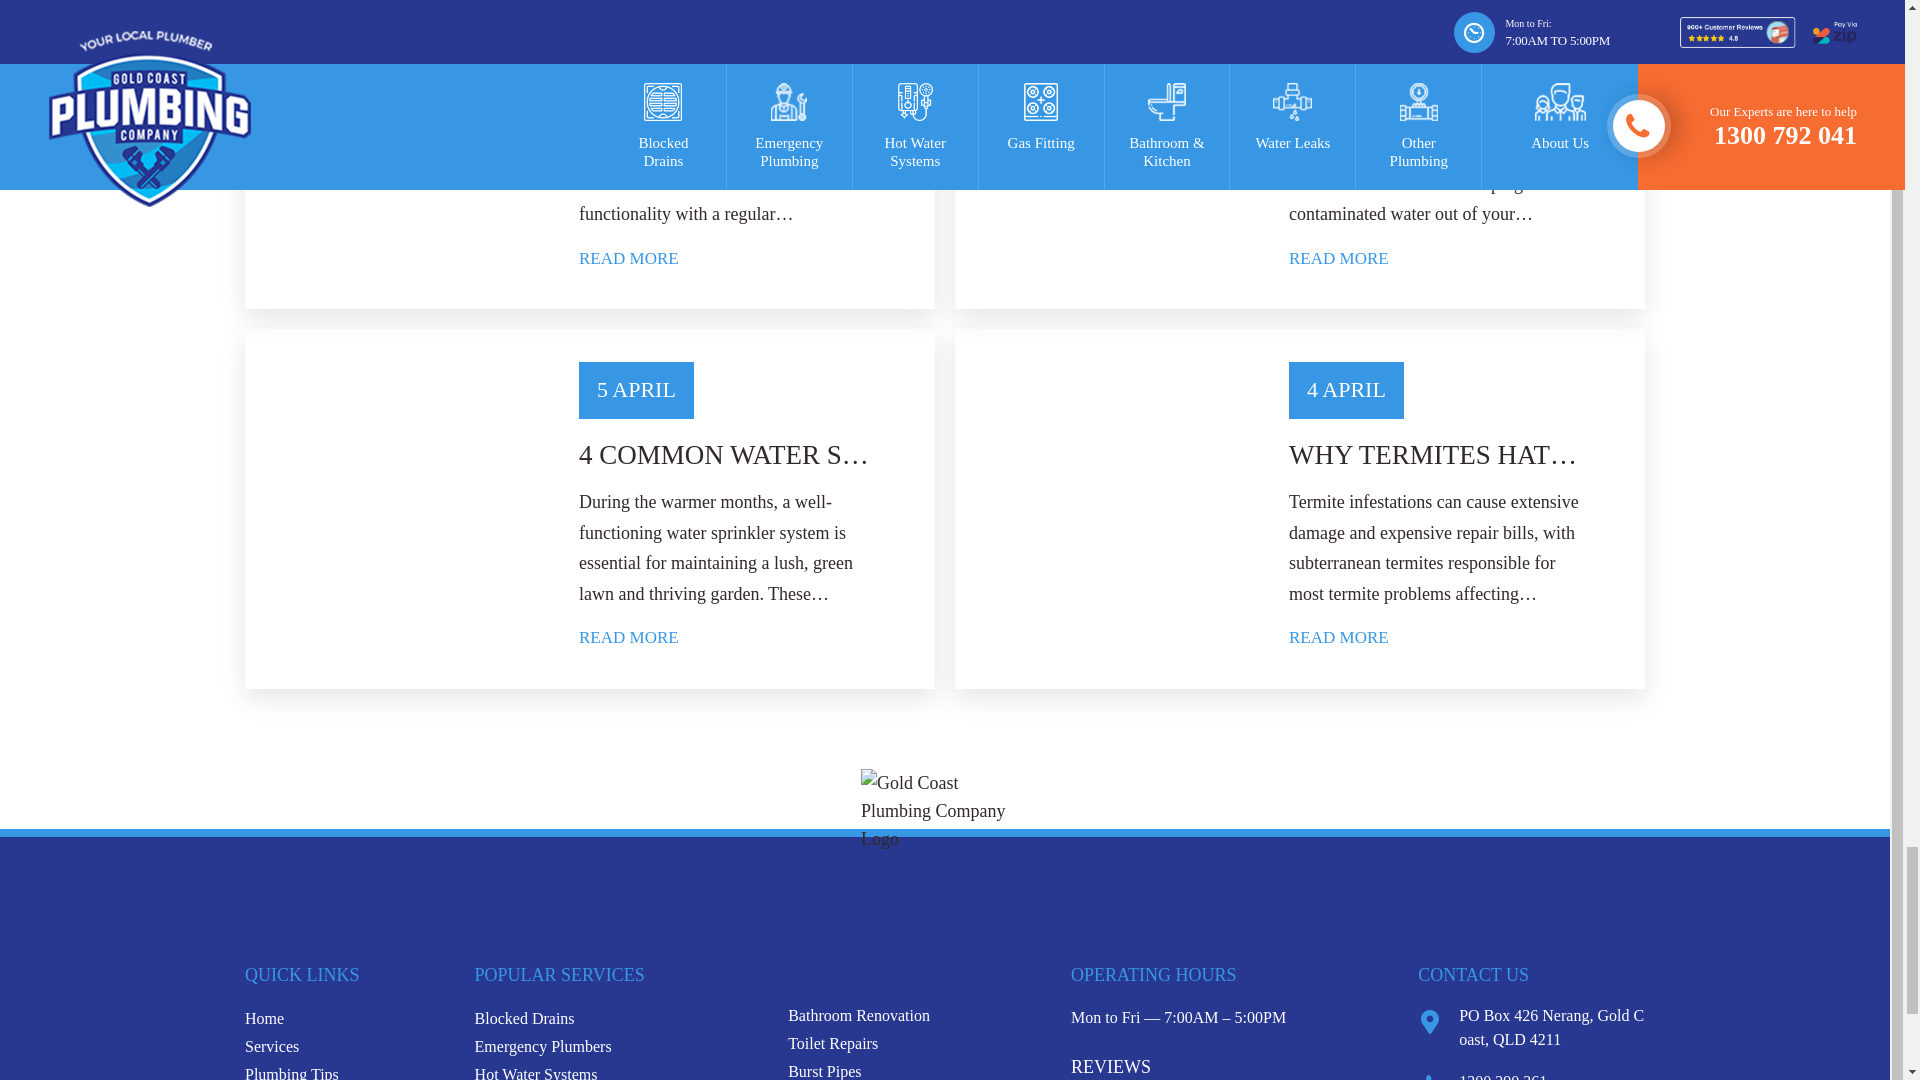 The height and width of the screenshot is (1080, 1920). What do you see at coordinates (292, 1072) in the screenshot?
I see `Plumbing Tips` at bounding box center [292, 1072].